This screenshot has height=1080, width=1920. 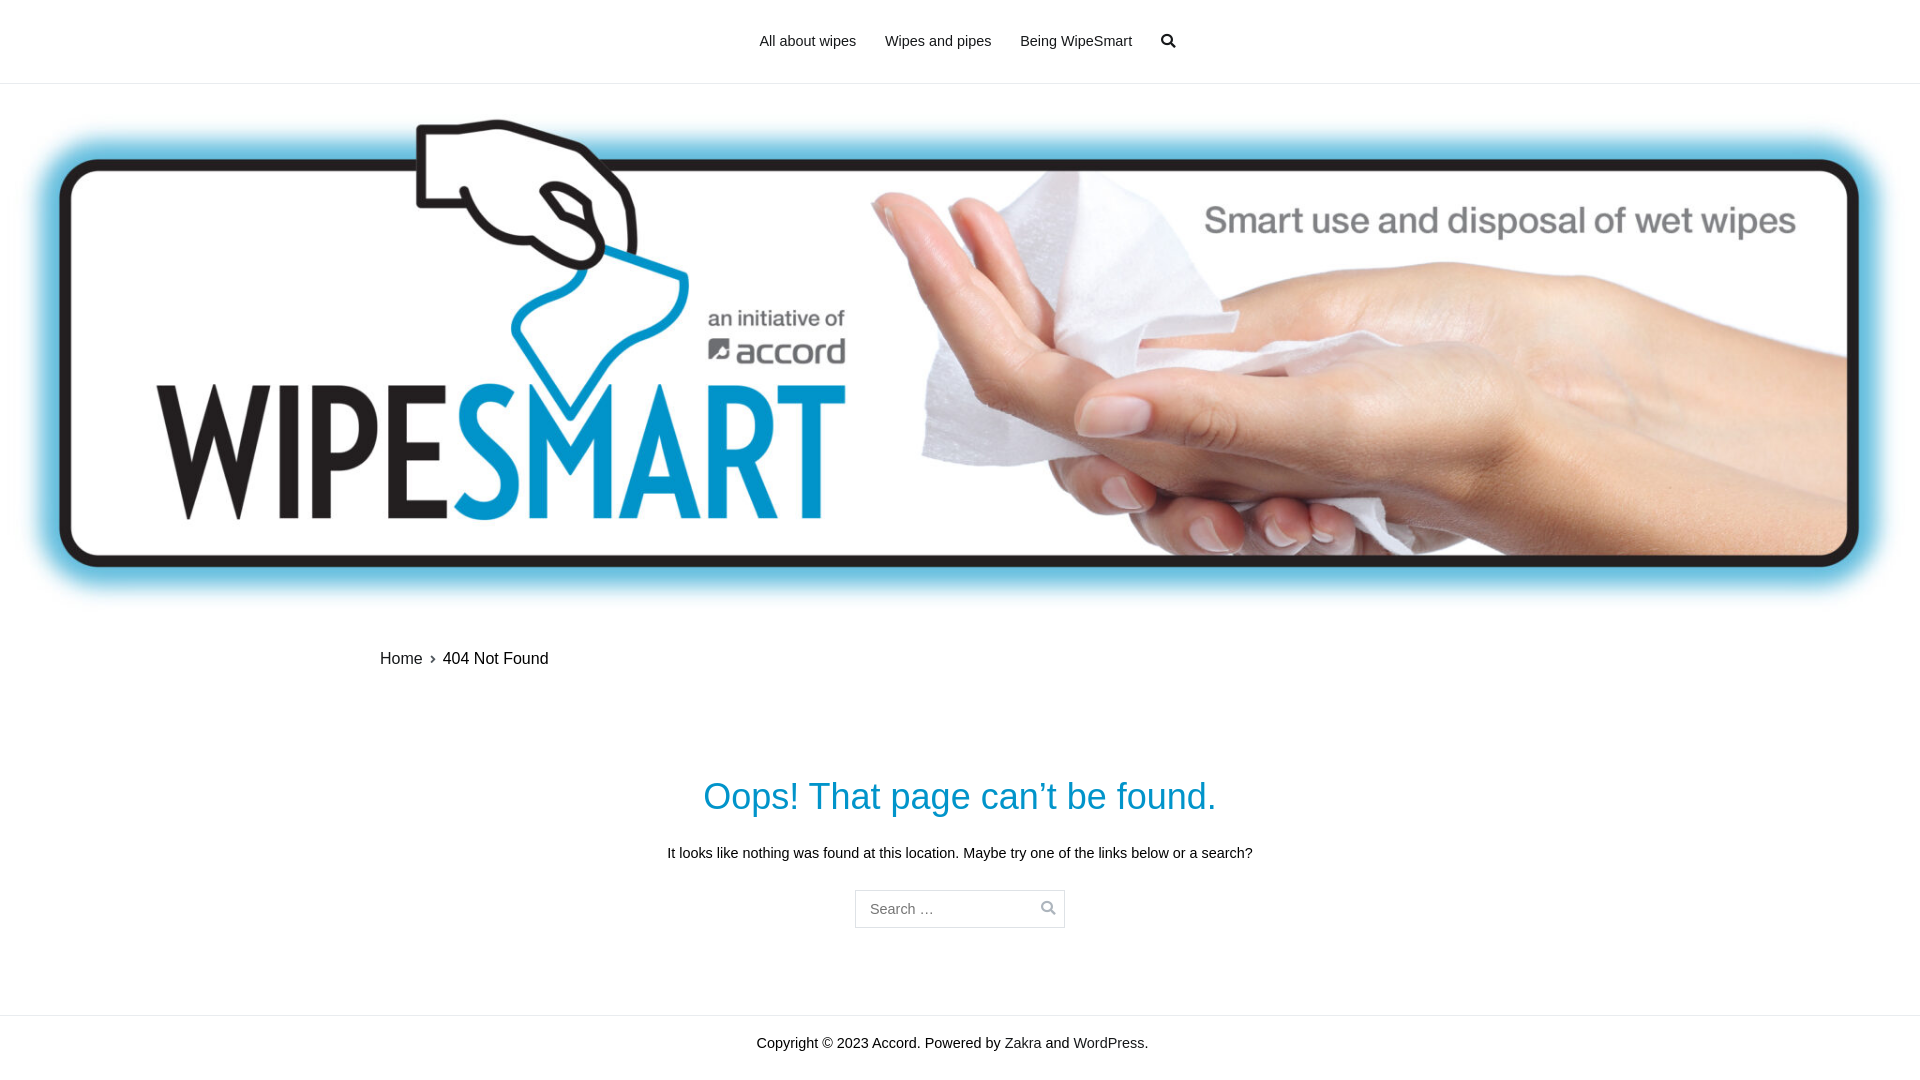 I want to click on Zakra, so click(x=1024, y=1043).